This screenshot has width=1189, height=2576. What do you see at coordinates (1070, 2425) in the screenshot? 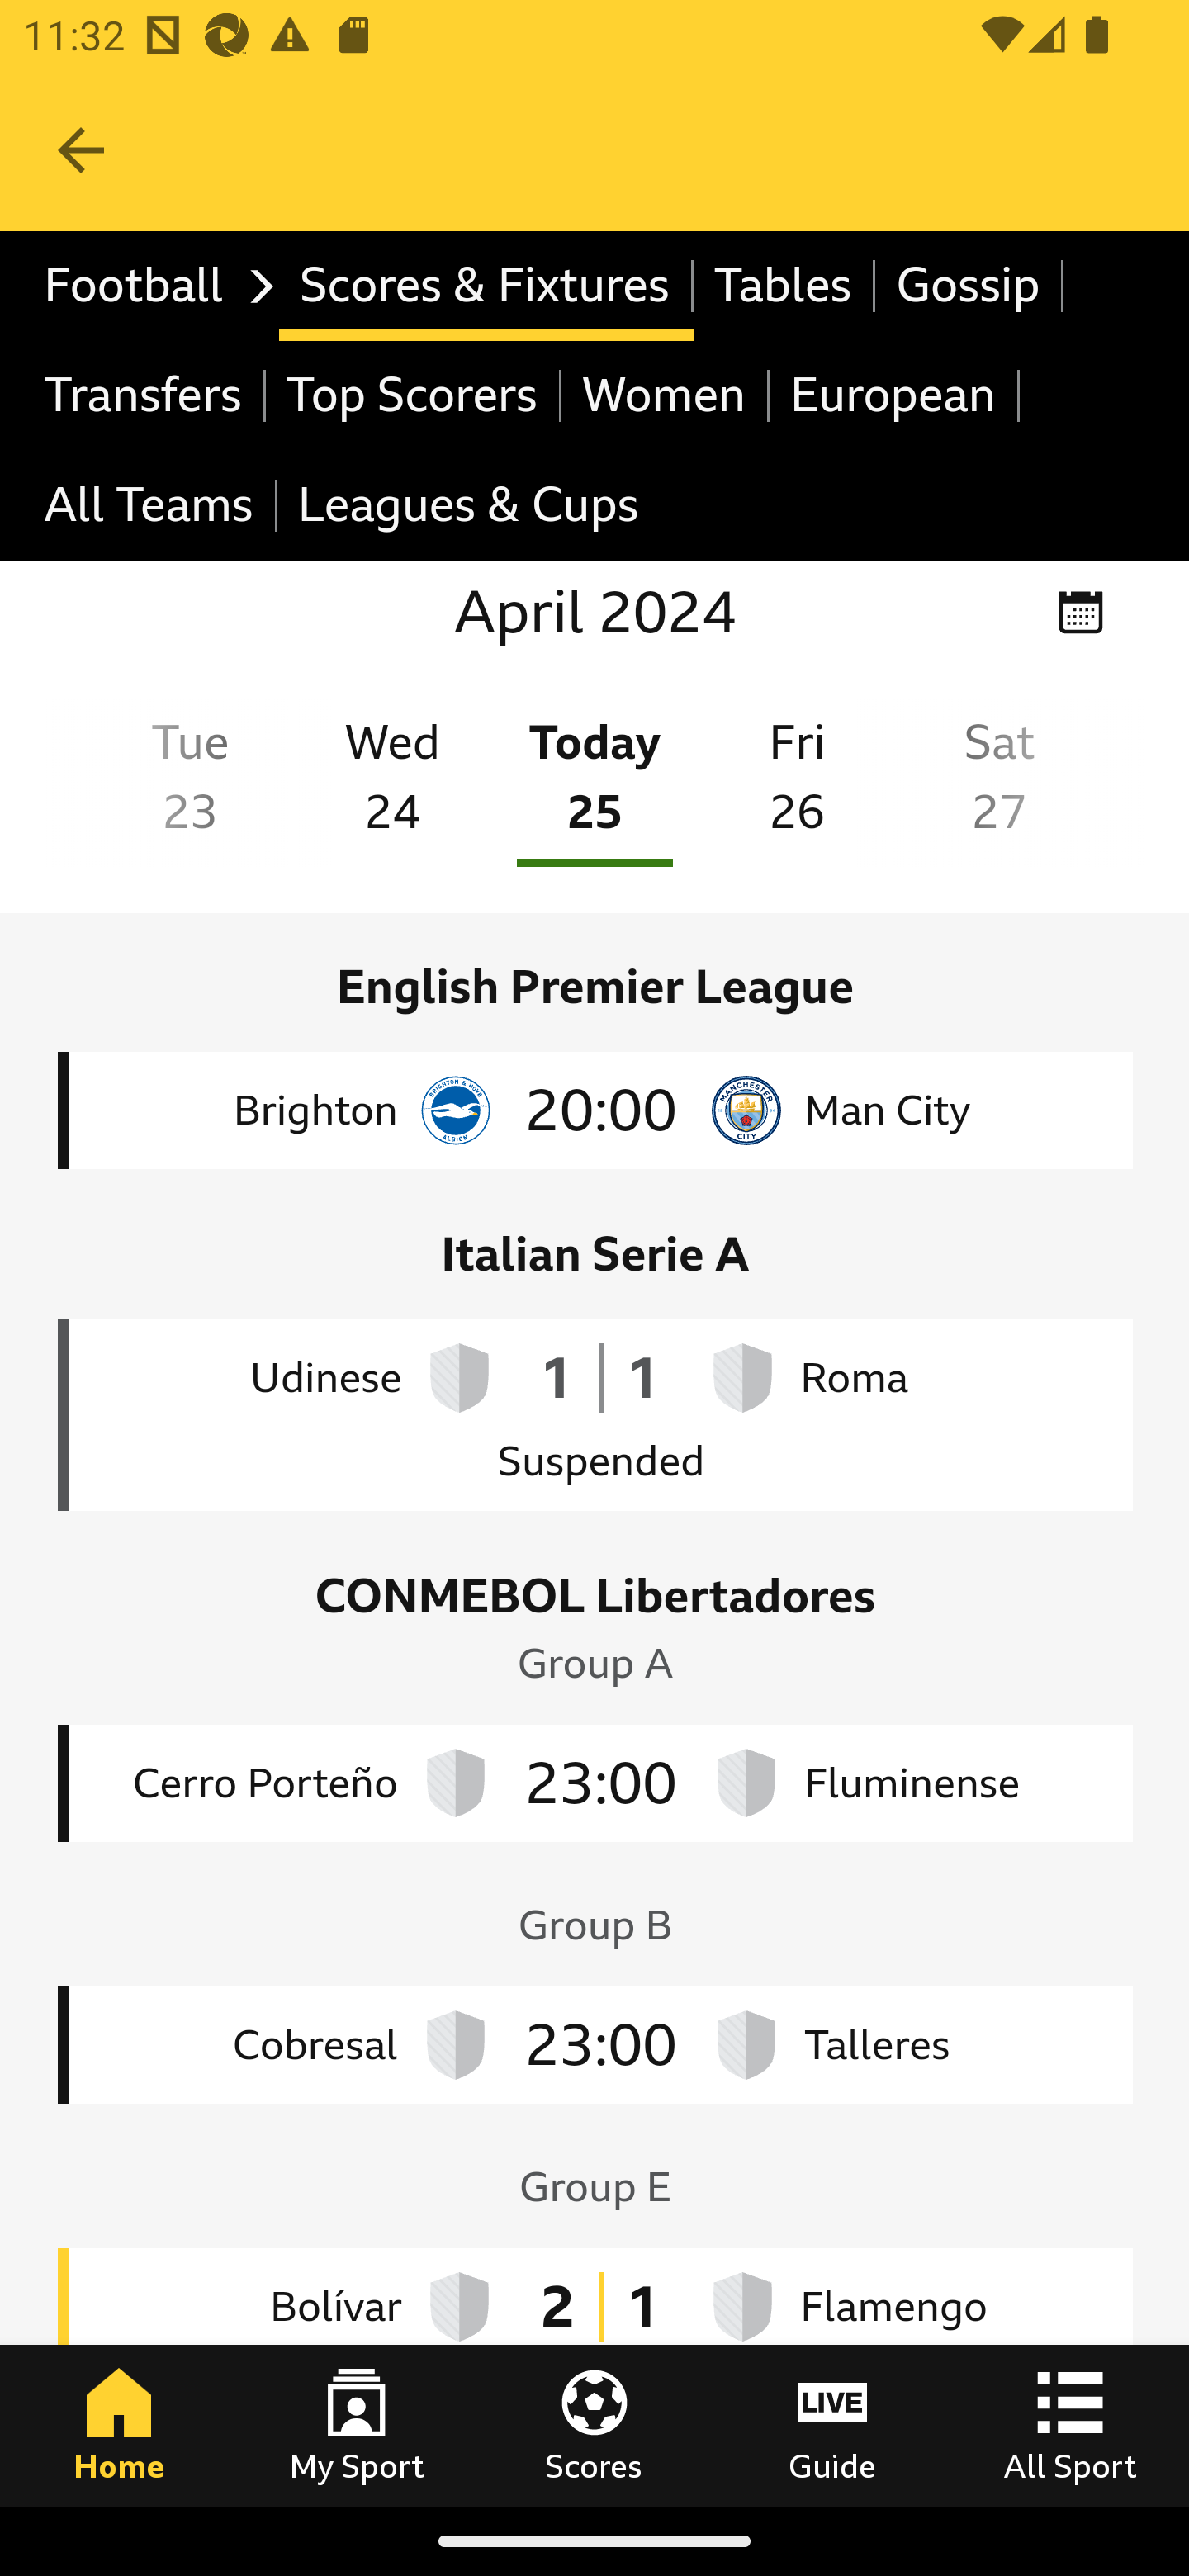
I see `All Sport` at bounding box center [1070, 2425].